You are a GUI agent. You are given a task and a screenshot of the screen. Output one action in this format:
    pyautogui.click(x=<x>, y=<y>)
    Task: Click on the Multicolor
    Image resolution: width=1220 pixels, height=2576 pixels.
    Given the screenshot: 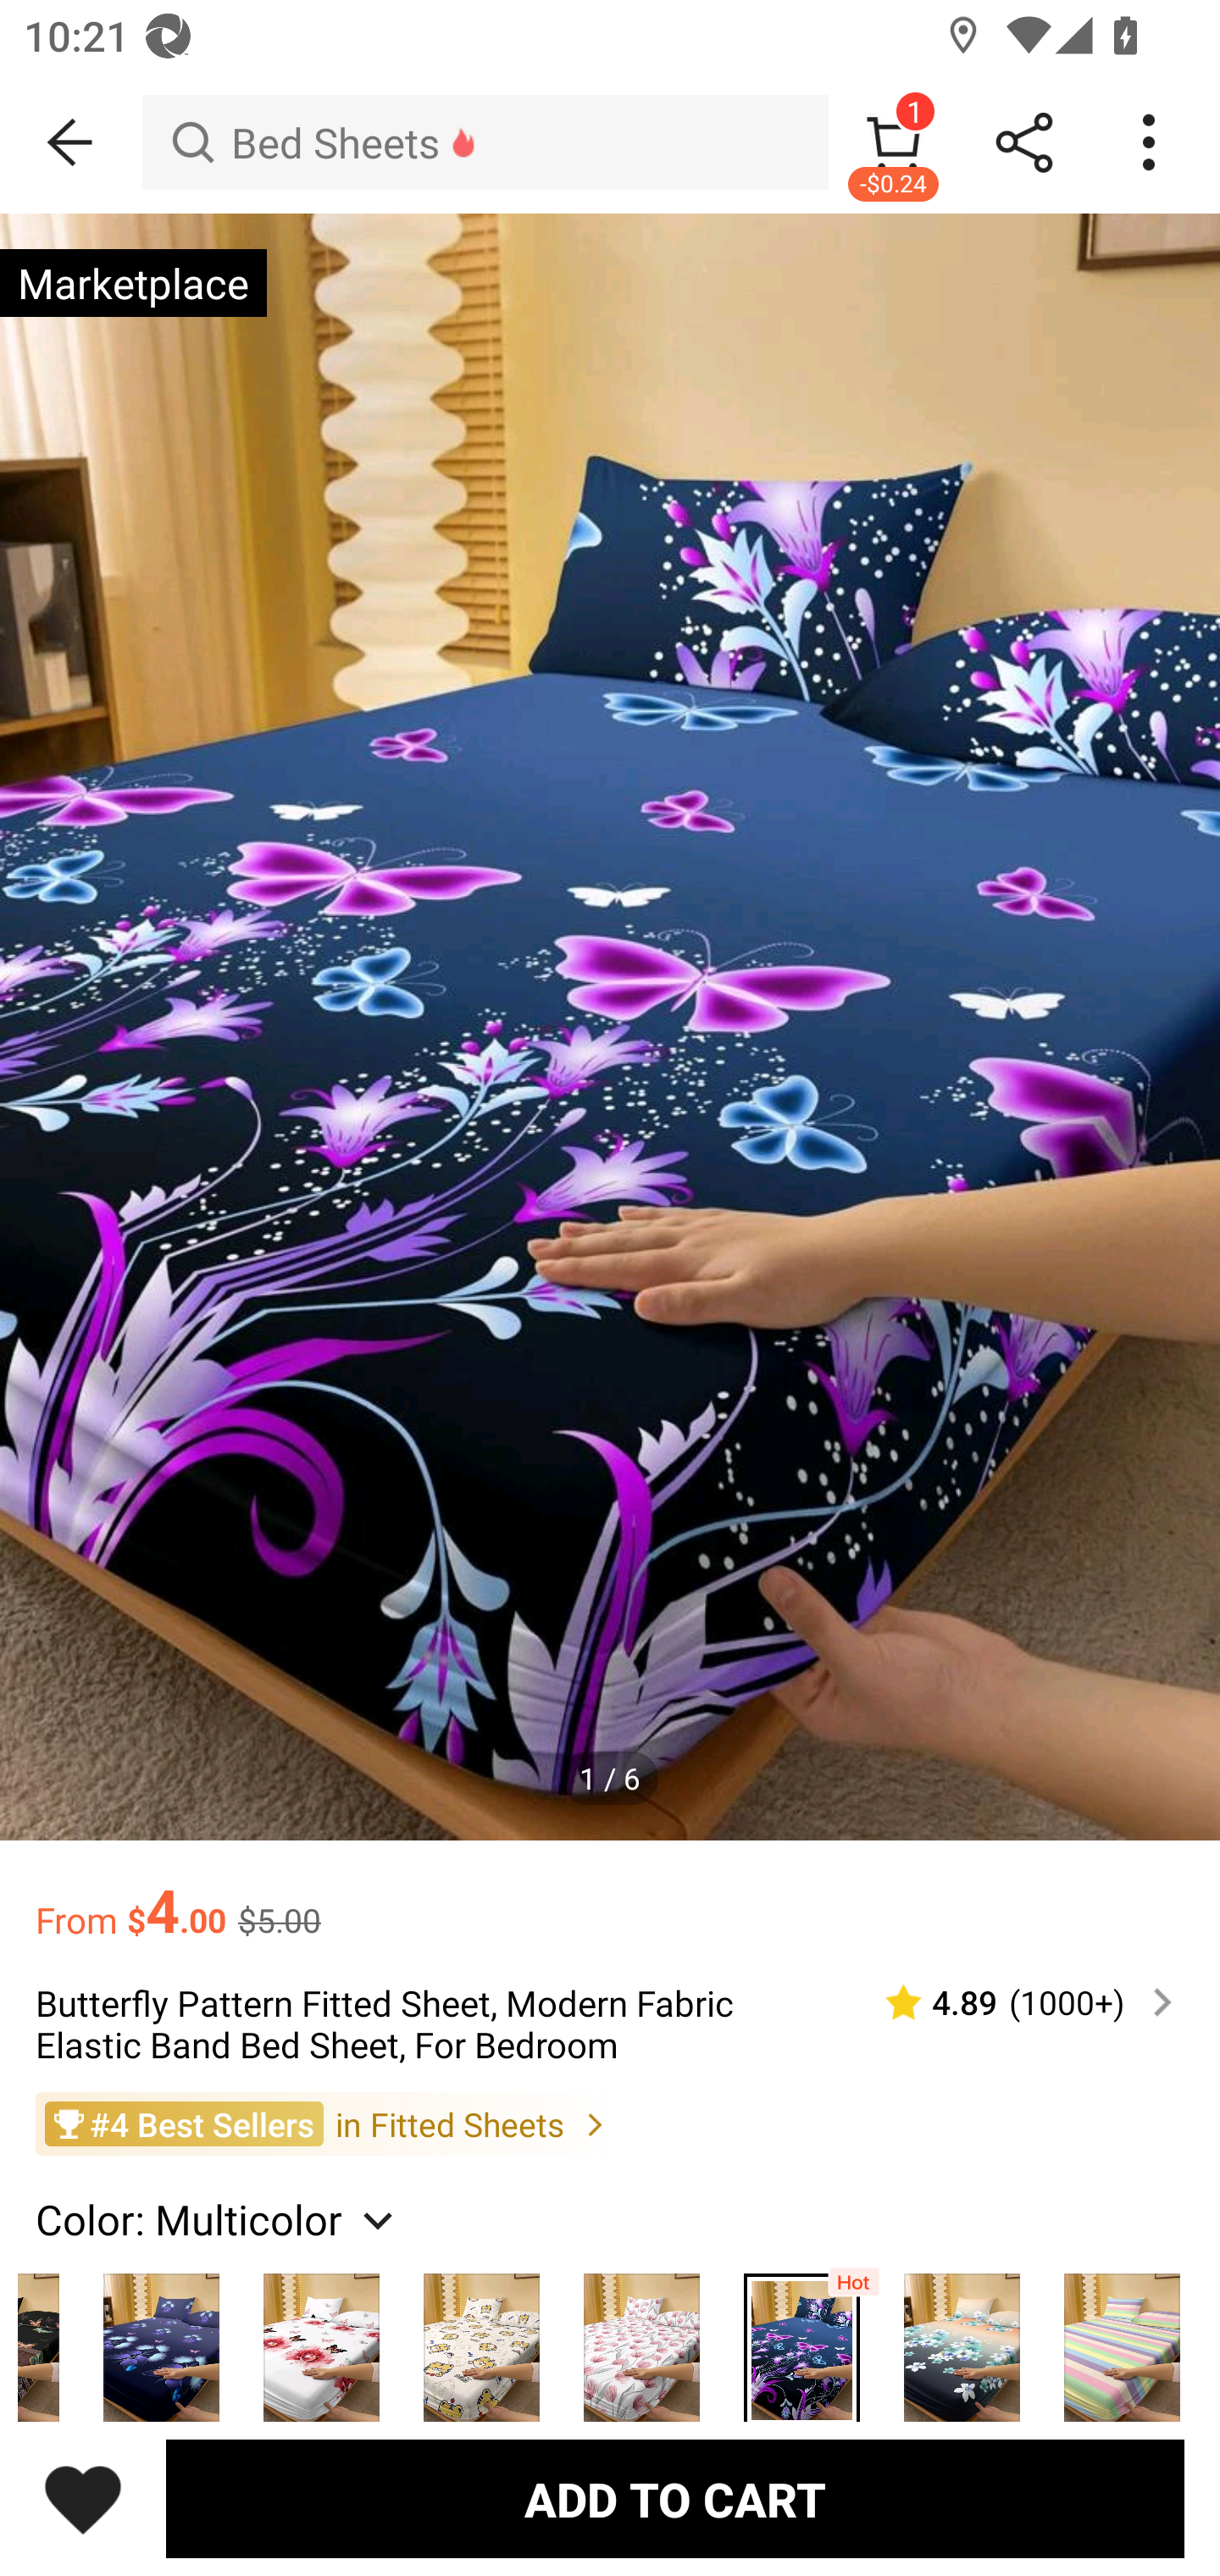 What is the action you would take?
    pyautogui.click(x=481, y=2334)
    